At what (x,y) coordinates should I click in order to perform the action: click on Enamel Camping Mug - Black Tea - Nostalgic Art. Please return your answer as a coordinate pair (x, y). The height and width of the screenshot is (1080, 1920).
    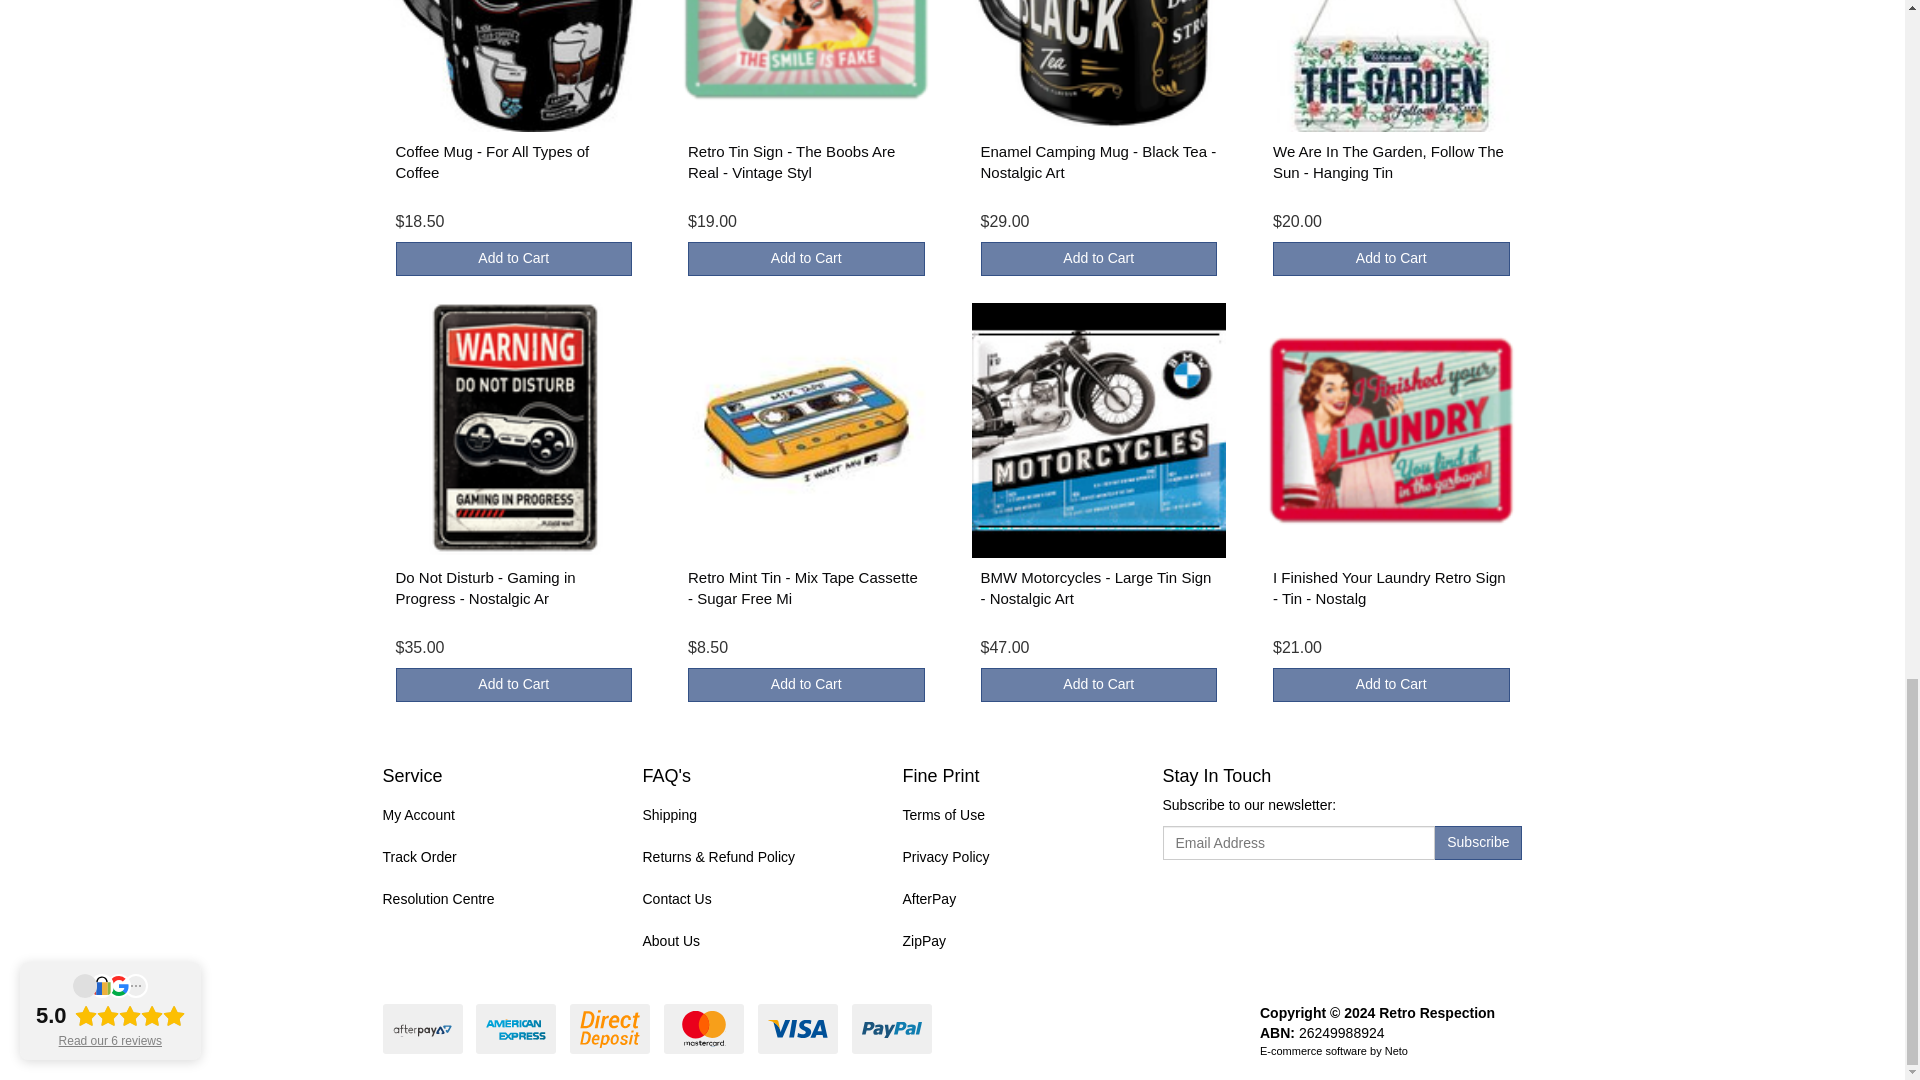
    Looking at the image, I should click on (1097, 162).